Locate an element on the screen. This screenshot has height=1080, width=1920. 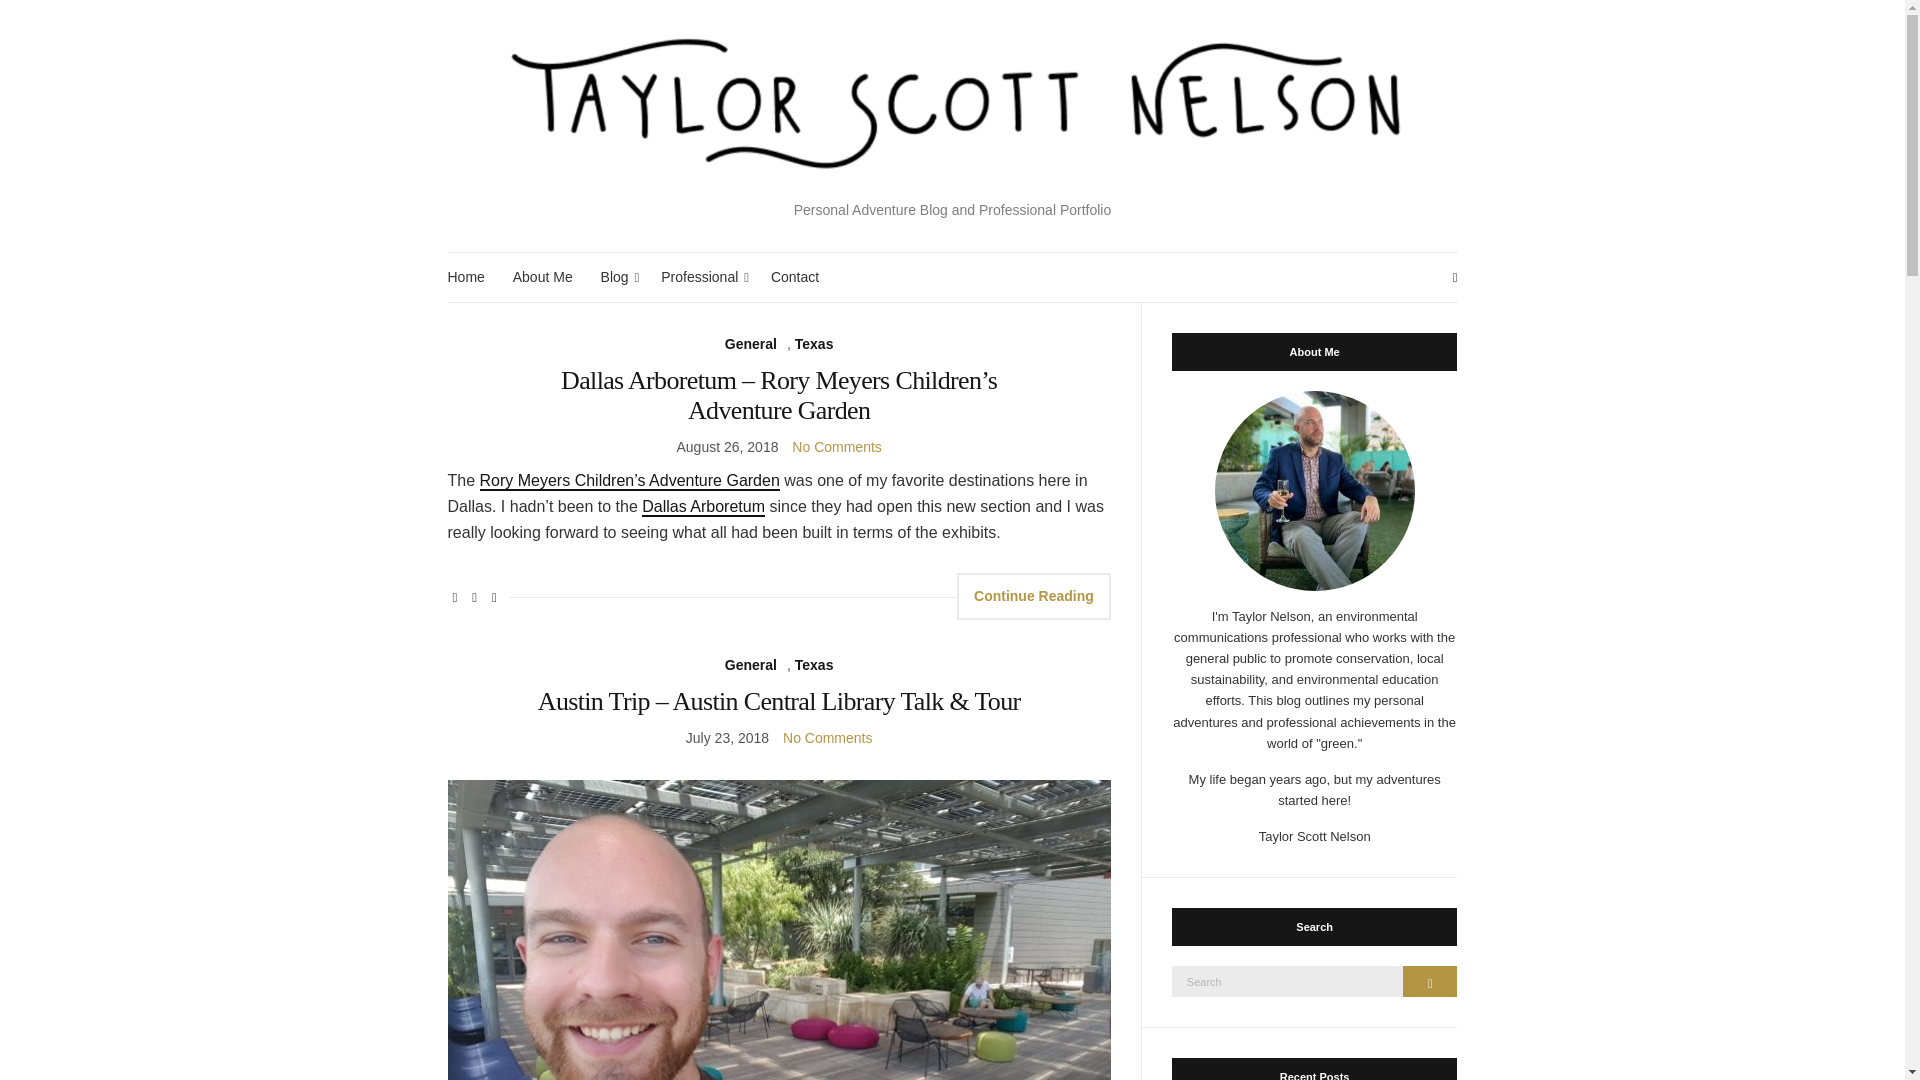
Contact is located at coordinates (795, 277).